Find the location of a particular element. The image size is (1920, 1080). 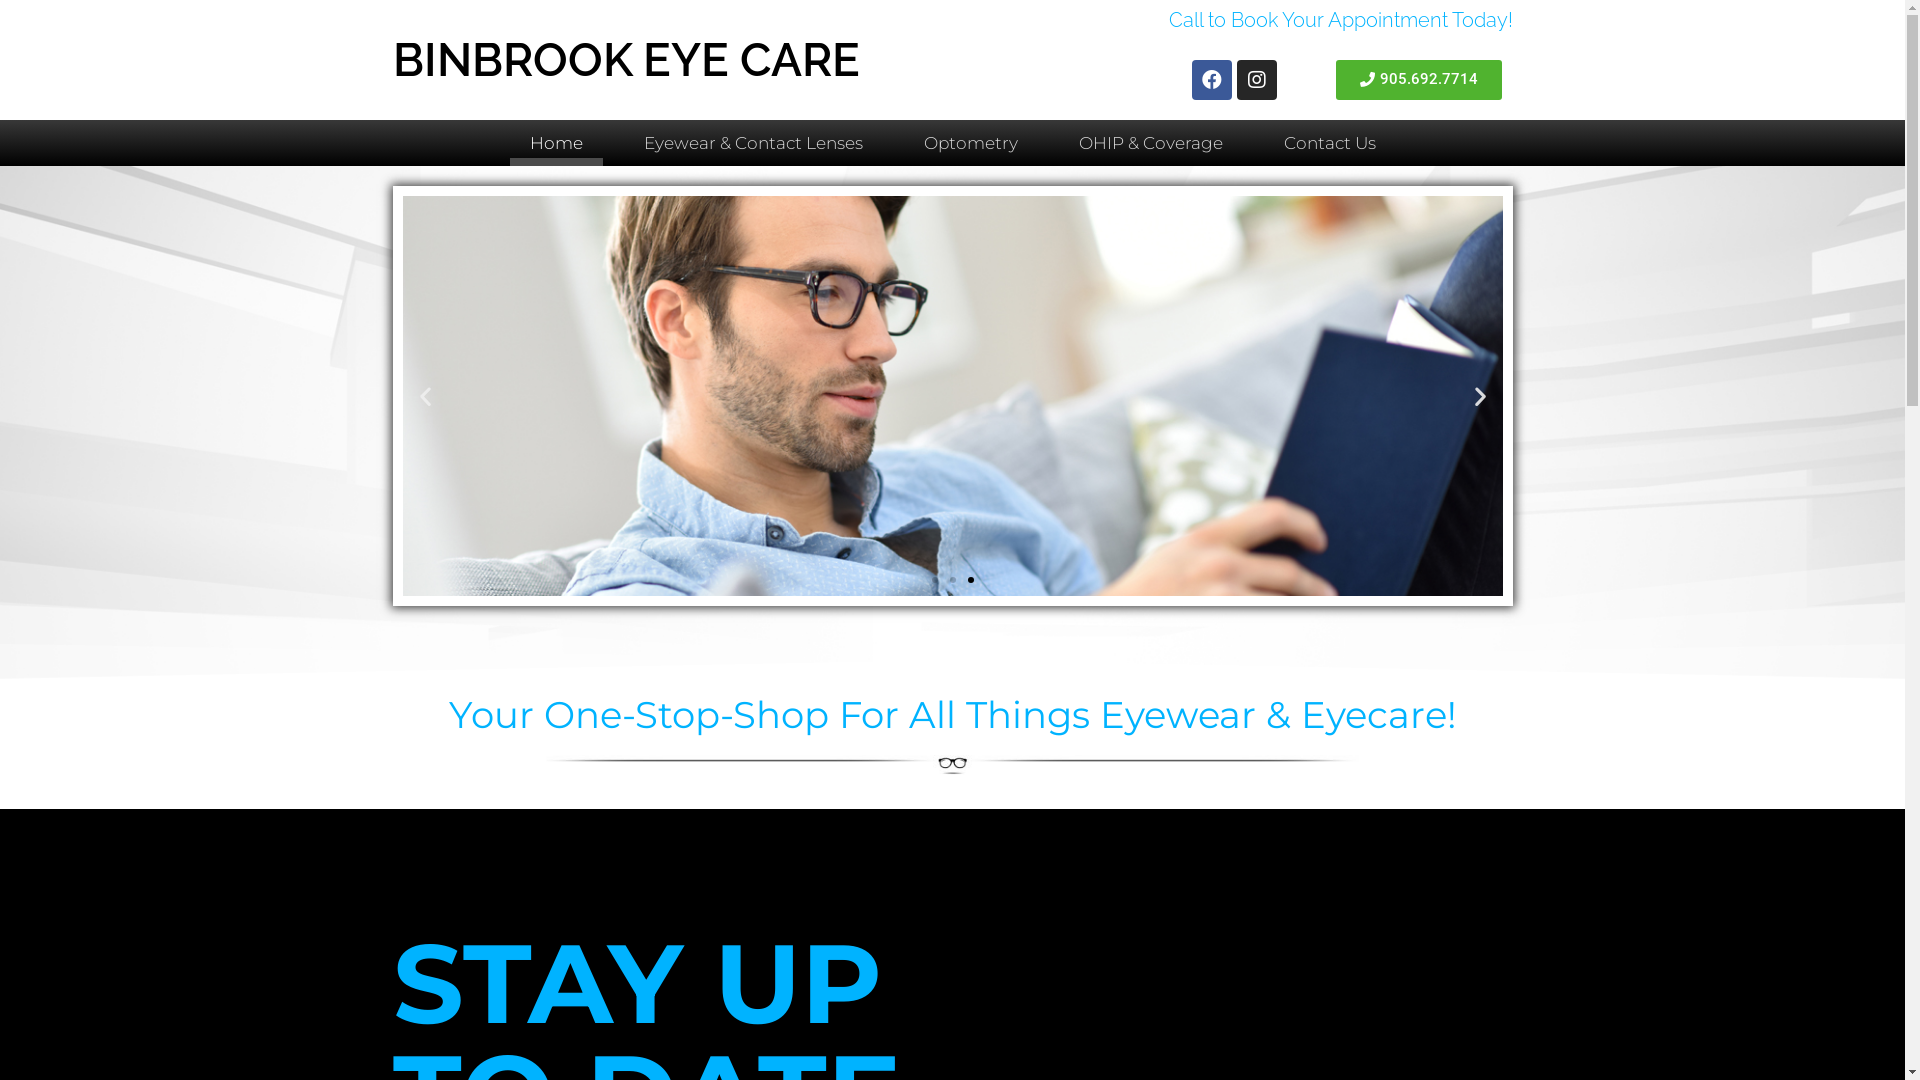

Optometry is located at coordinates (971, 143).